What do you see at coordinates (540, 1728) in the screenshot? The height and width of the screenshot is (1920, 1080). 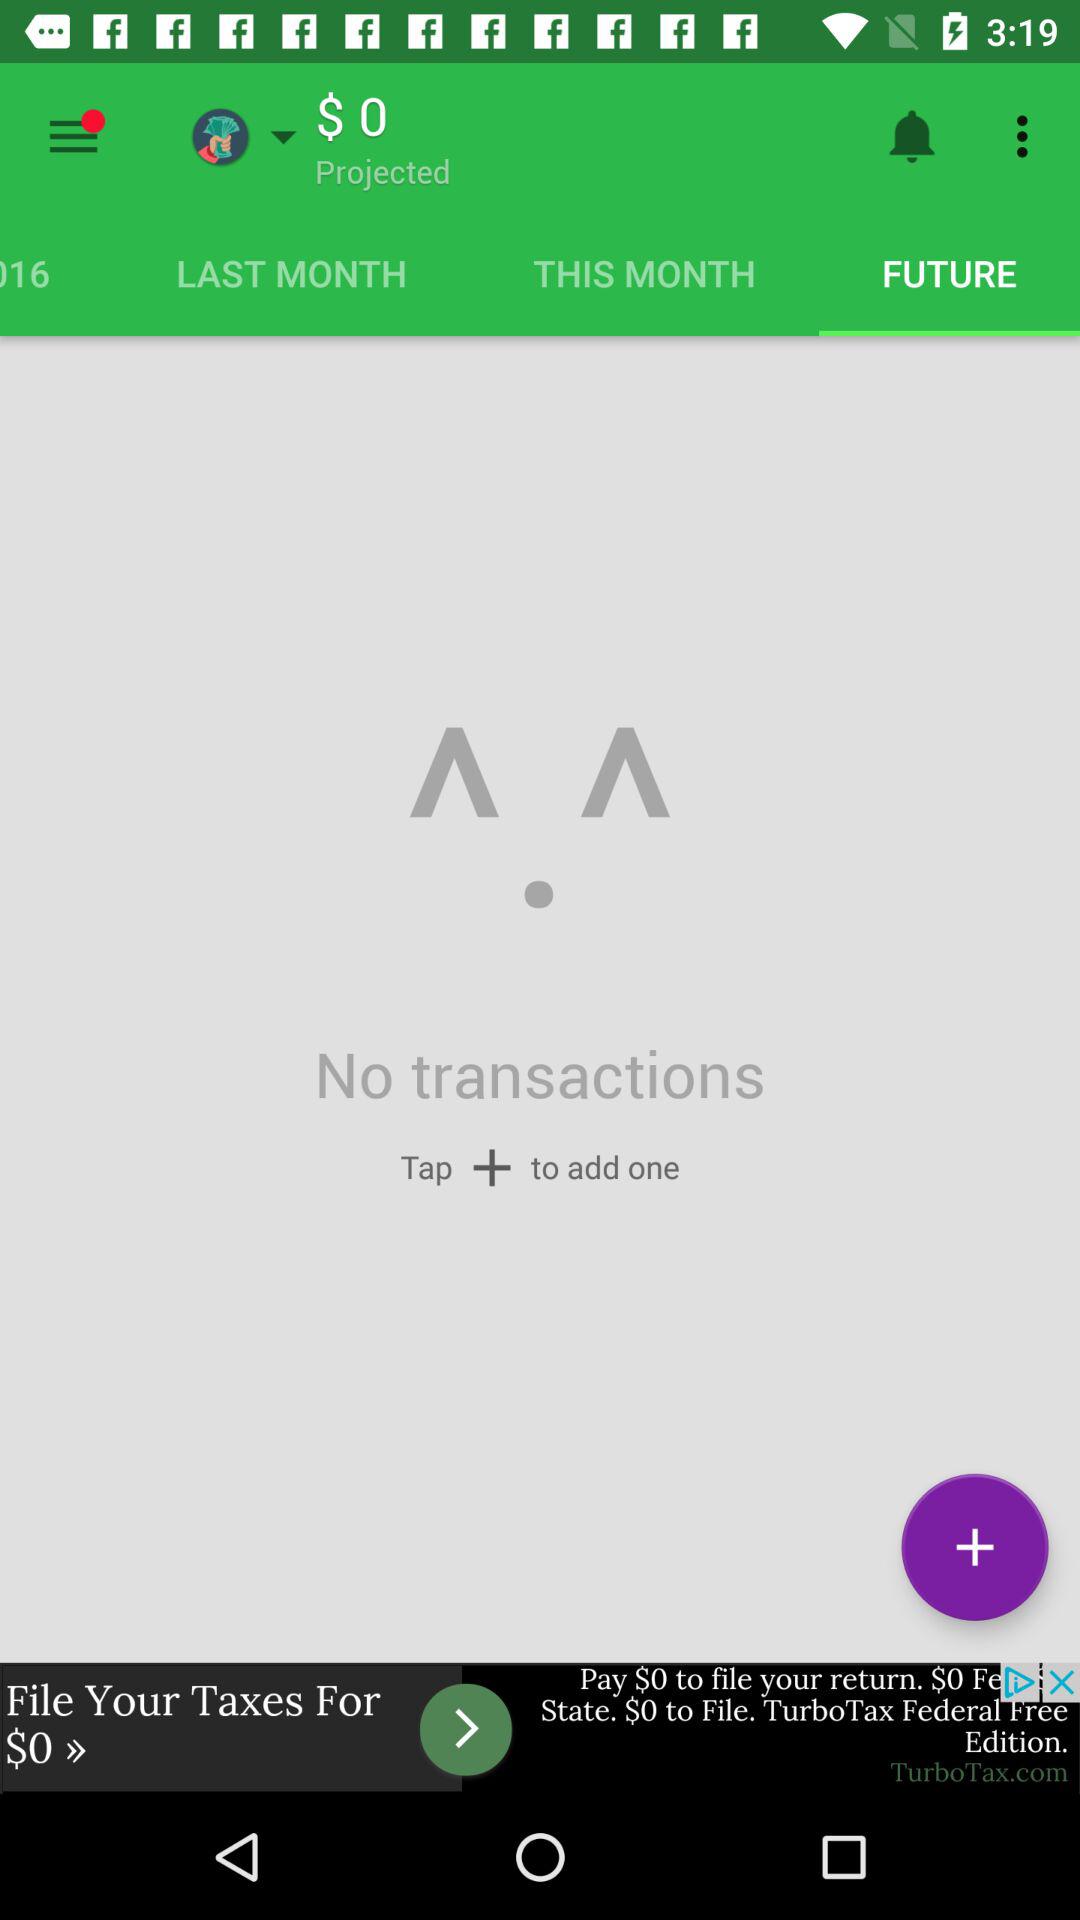 I see `advertisement` at bounding box center [540, 1728].